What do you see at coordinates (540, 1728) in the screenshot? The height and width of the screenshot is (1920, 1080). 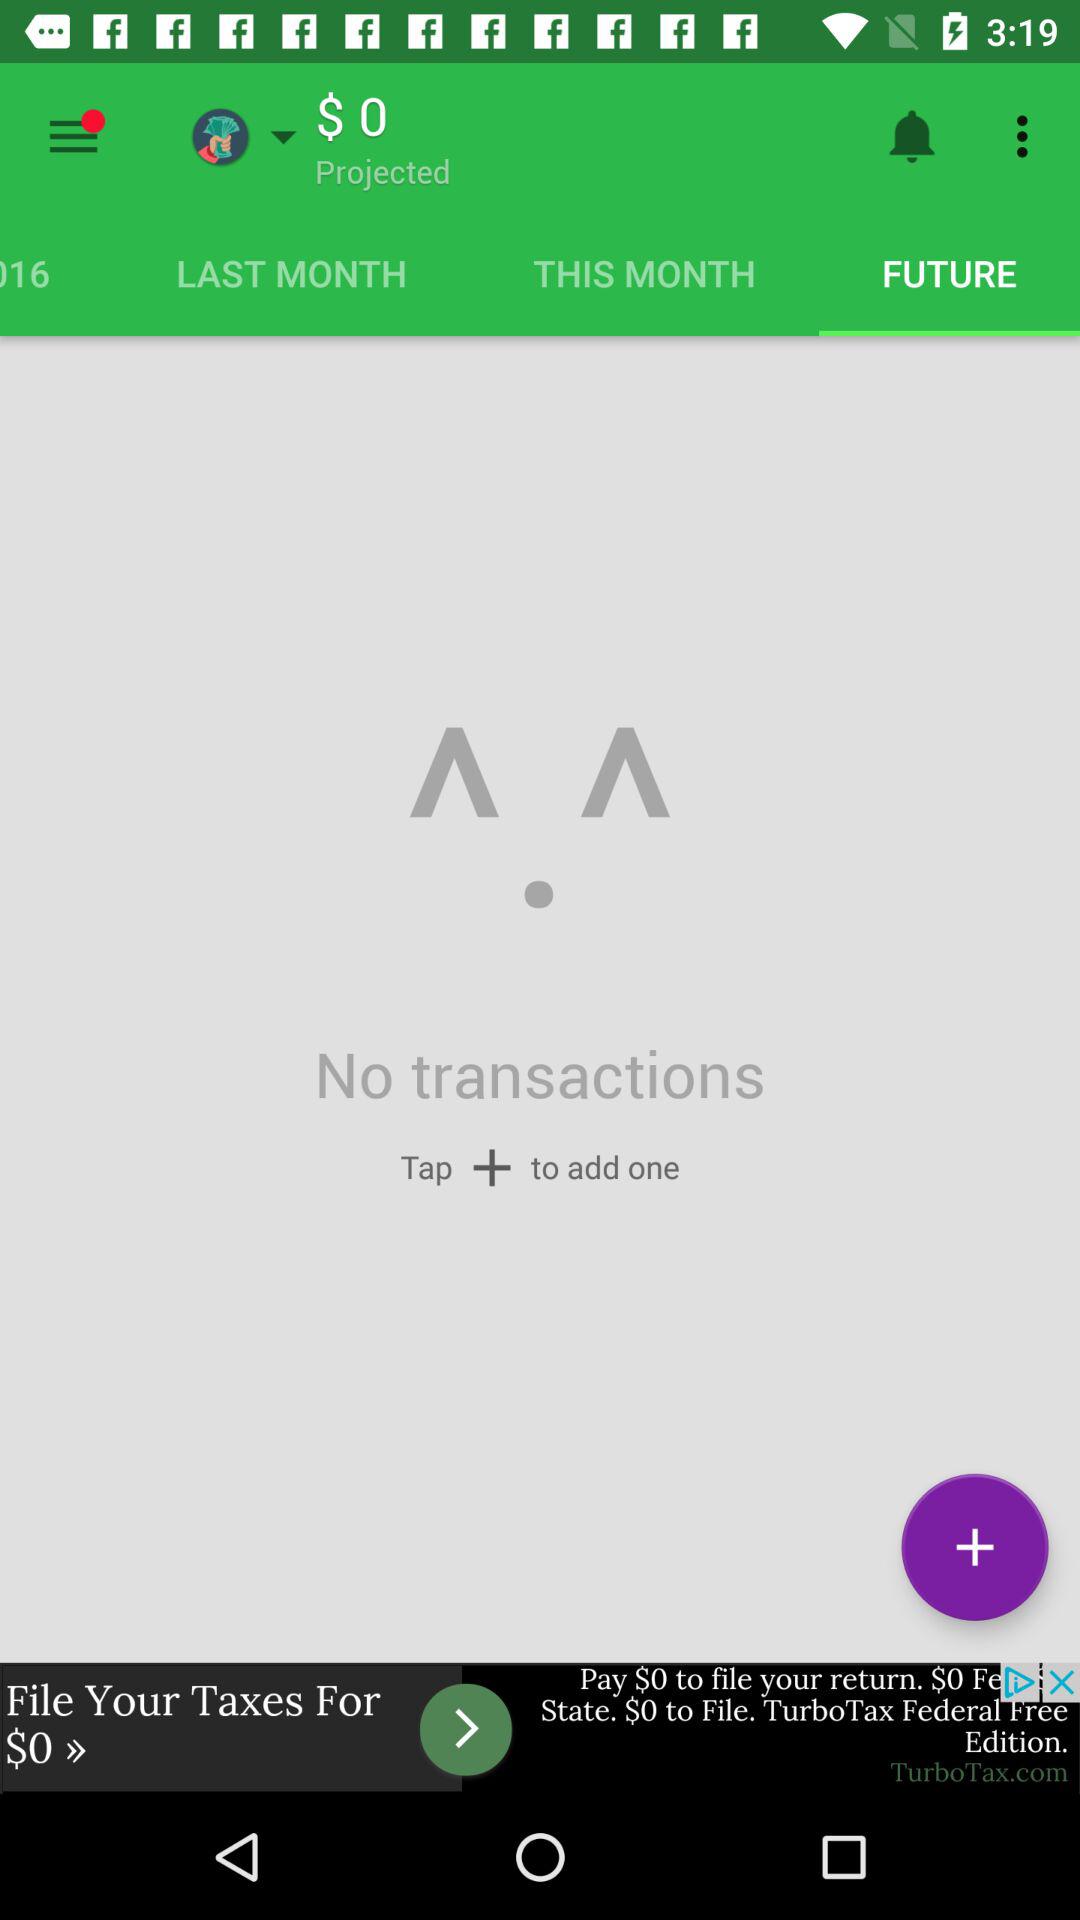 I see `advertisement` at bounding box center [540, 1728].